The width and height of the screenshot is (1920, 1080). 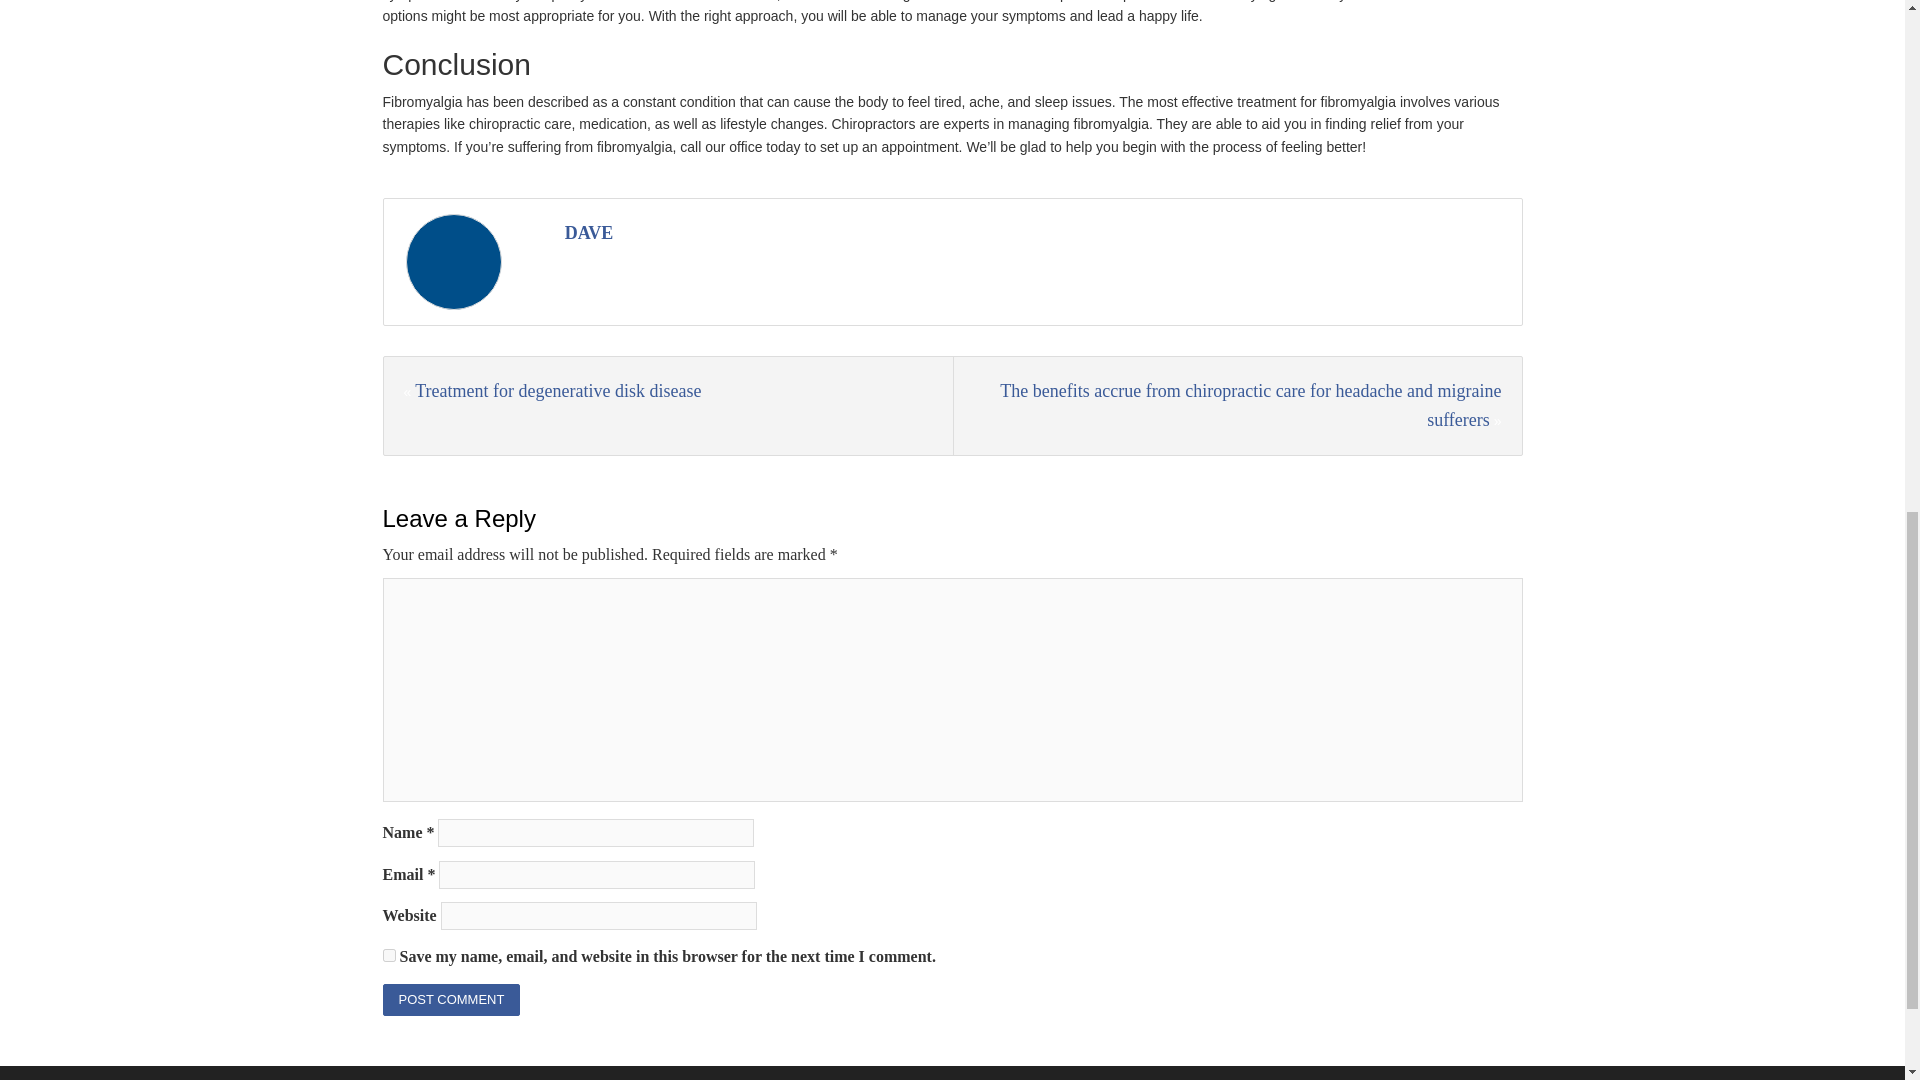 What do you see at coordinates (388, 956) in the screenshot?
I see `yes` at bounding box center [388, 956].